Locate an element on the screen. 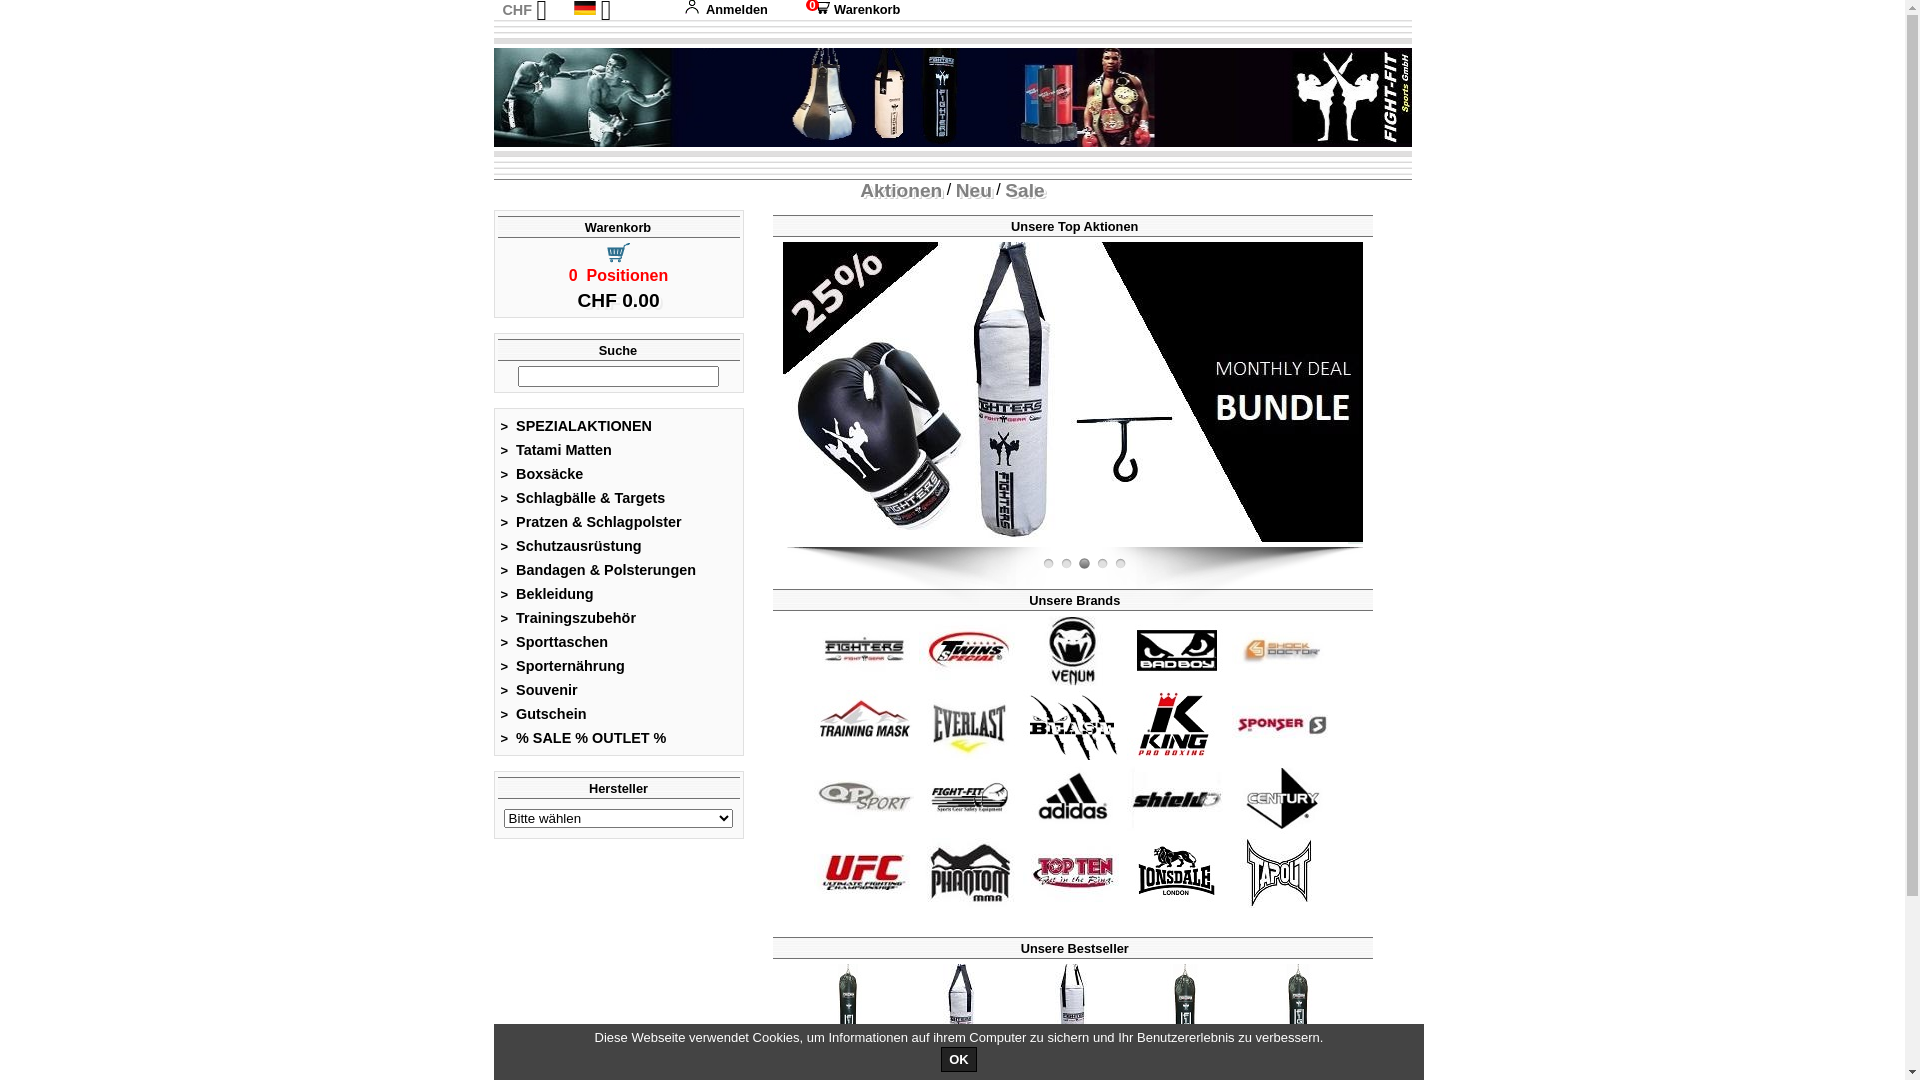  1 is located at coordinates (1048, 564).